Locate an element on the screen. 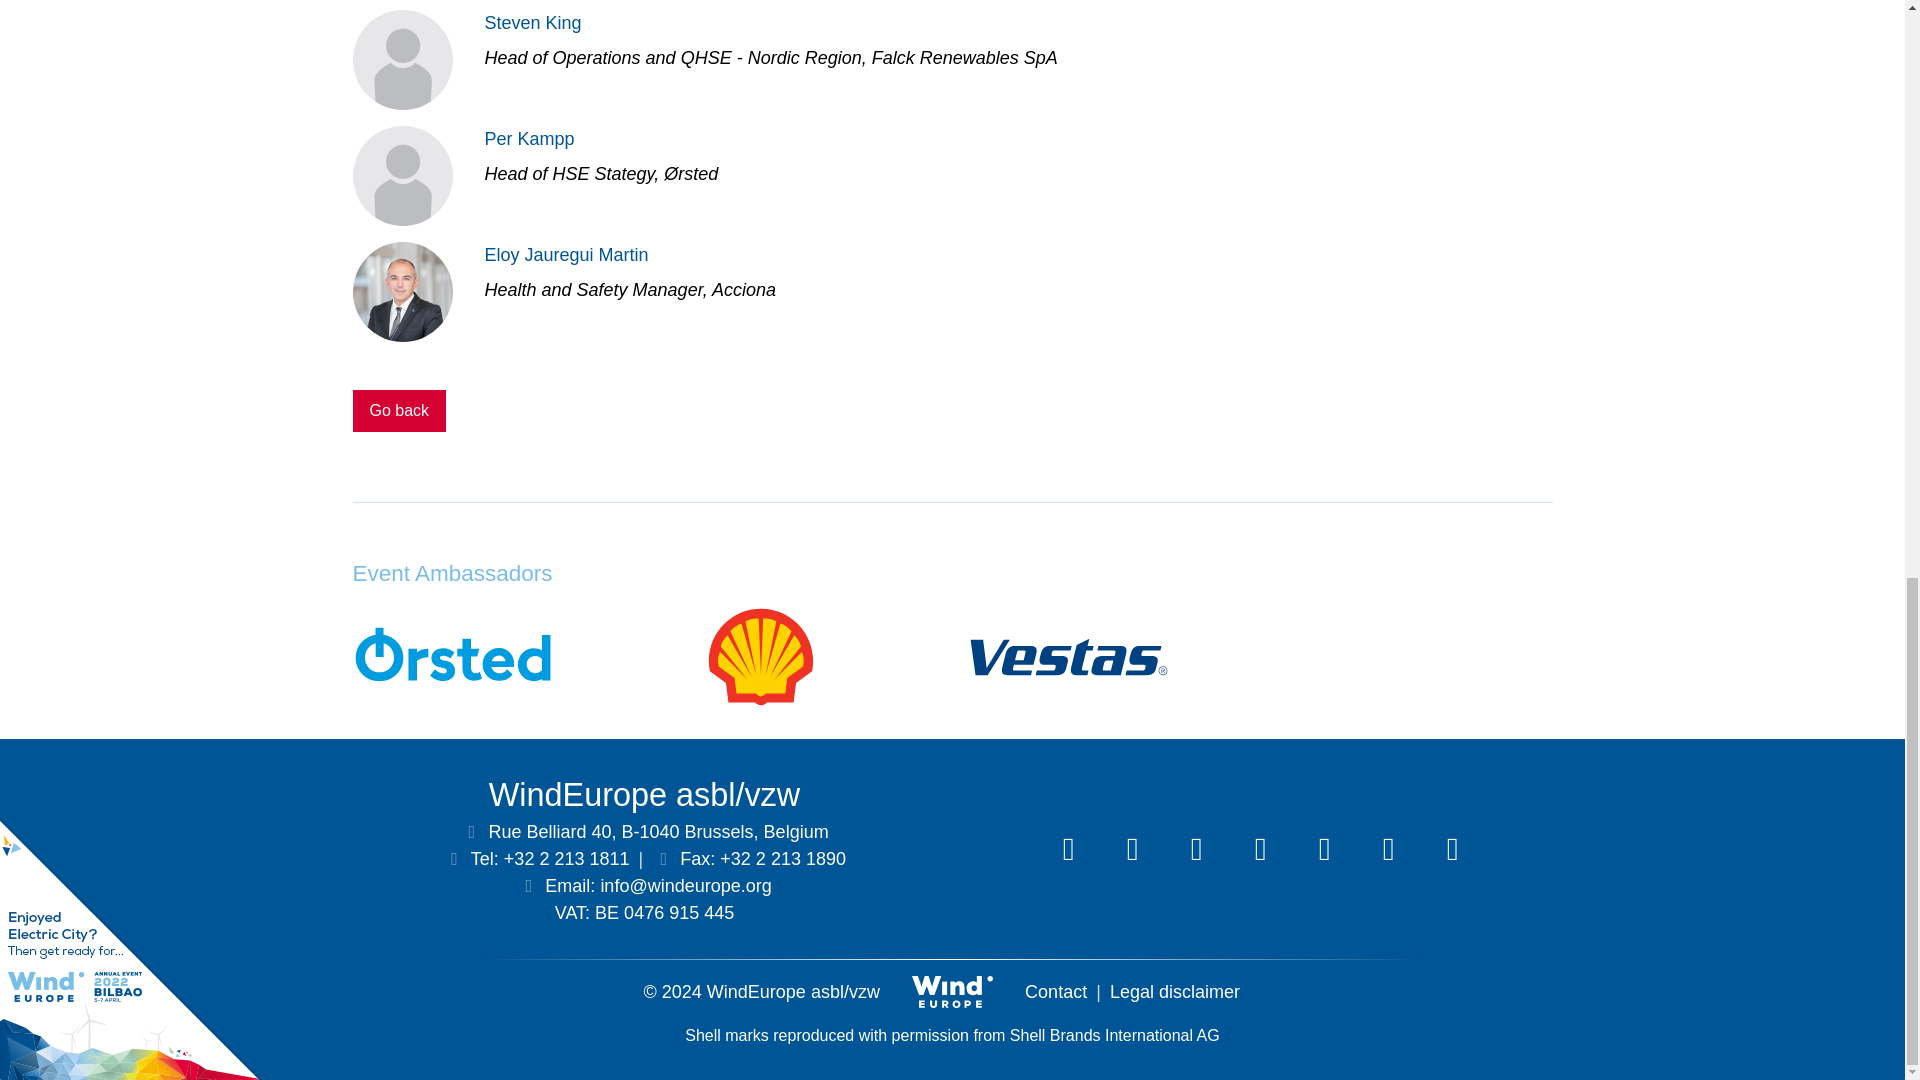 This screenshot has width=1920, height=1080. Click here to visit our LinkedIn page is located at coordinates (1068, 848).